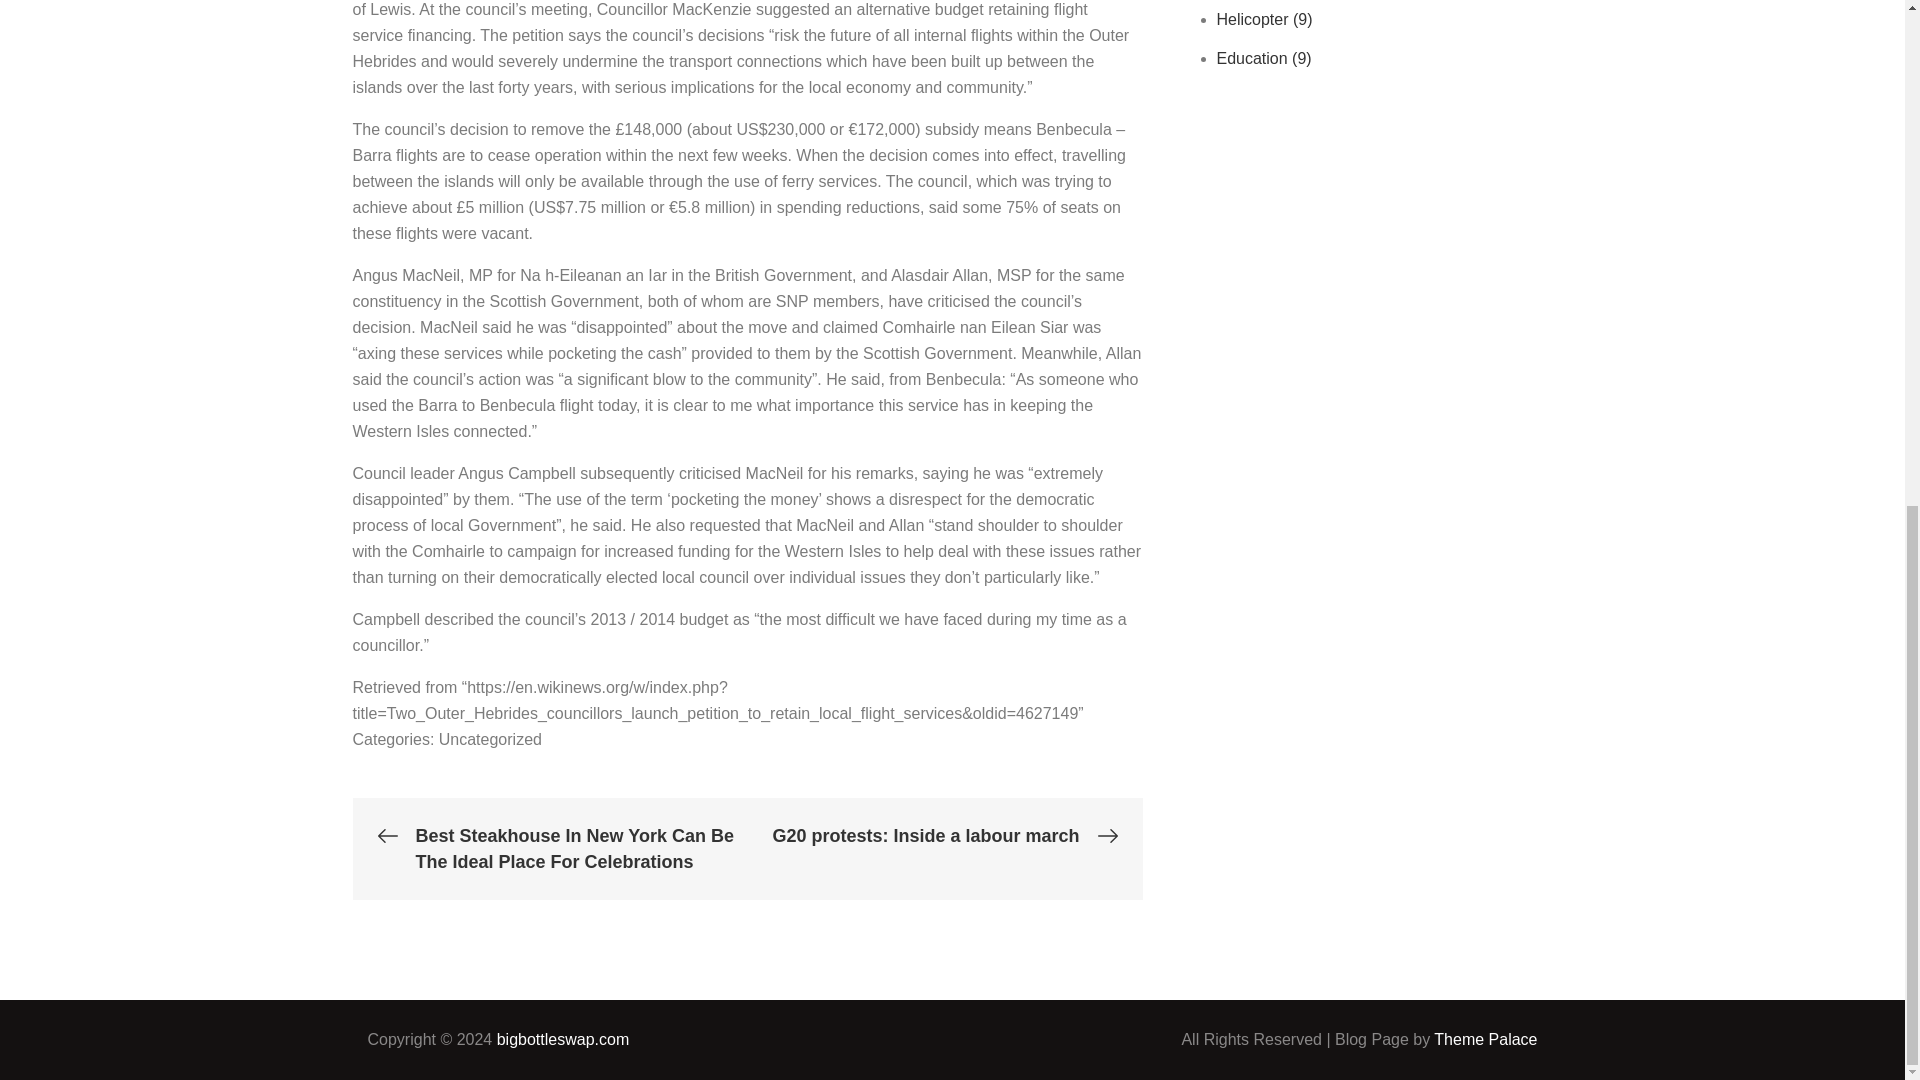 This screenshot has width=1920, height=1080. Describe the element at coordinates (1486, 1039) in the screenshot. I see `Theme Palace` at that location.